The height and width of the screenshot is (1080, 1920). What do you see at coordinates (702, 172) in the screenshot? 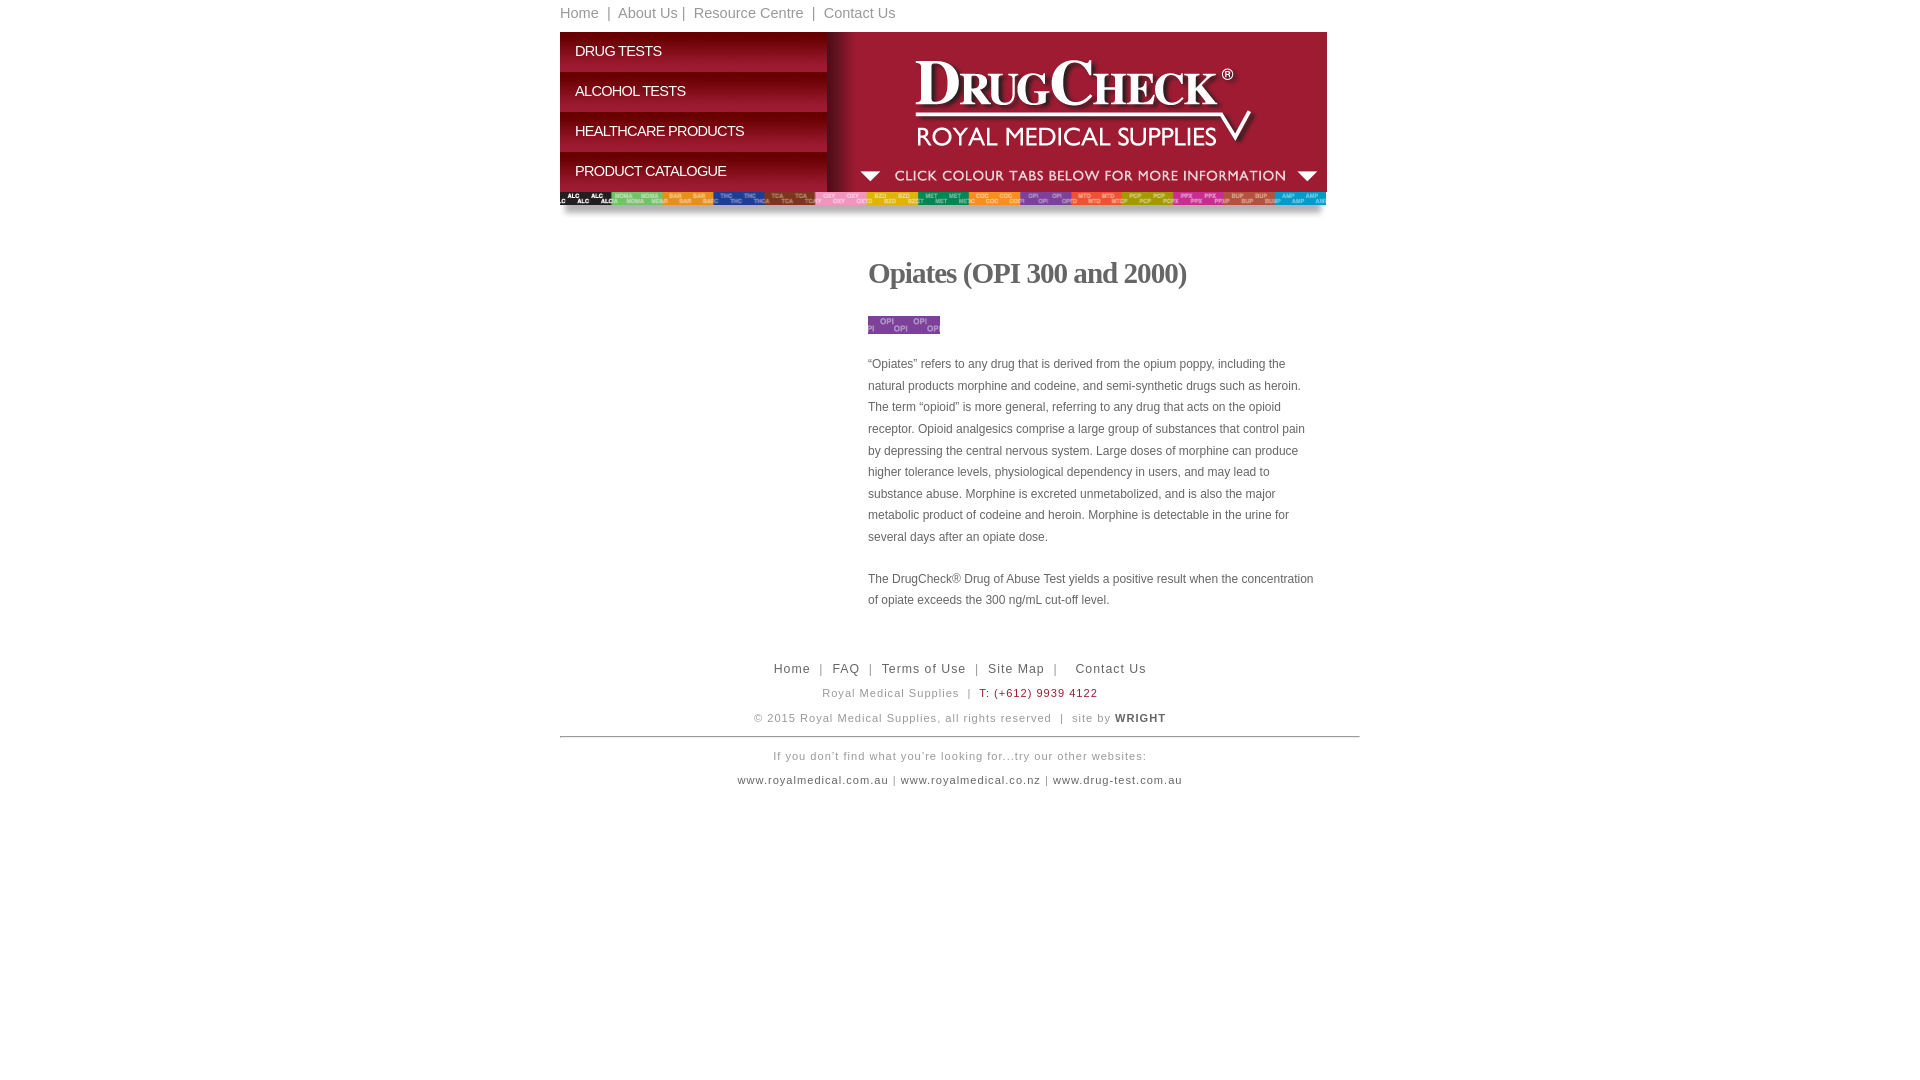
I see `PRODUCT CATALOGUE` at bounding box center [702, 172].